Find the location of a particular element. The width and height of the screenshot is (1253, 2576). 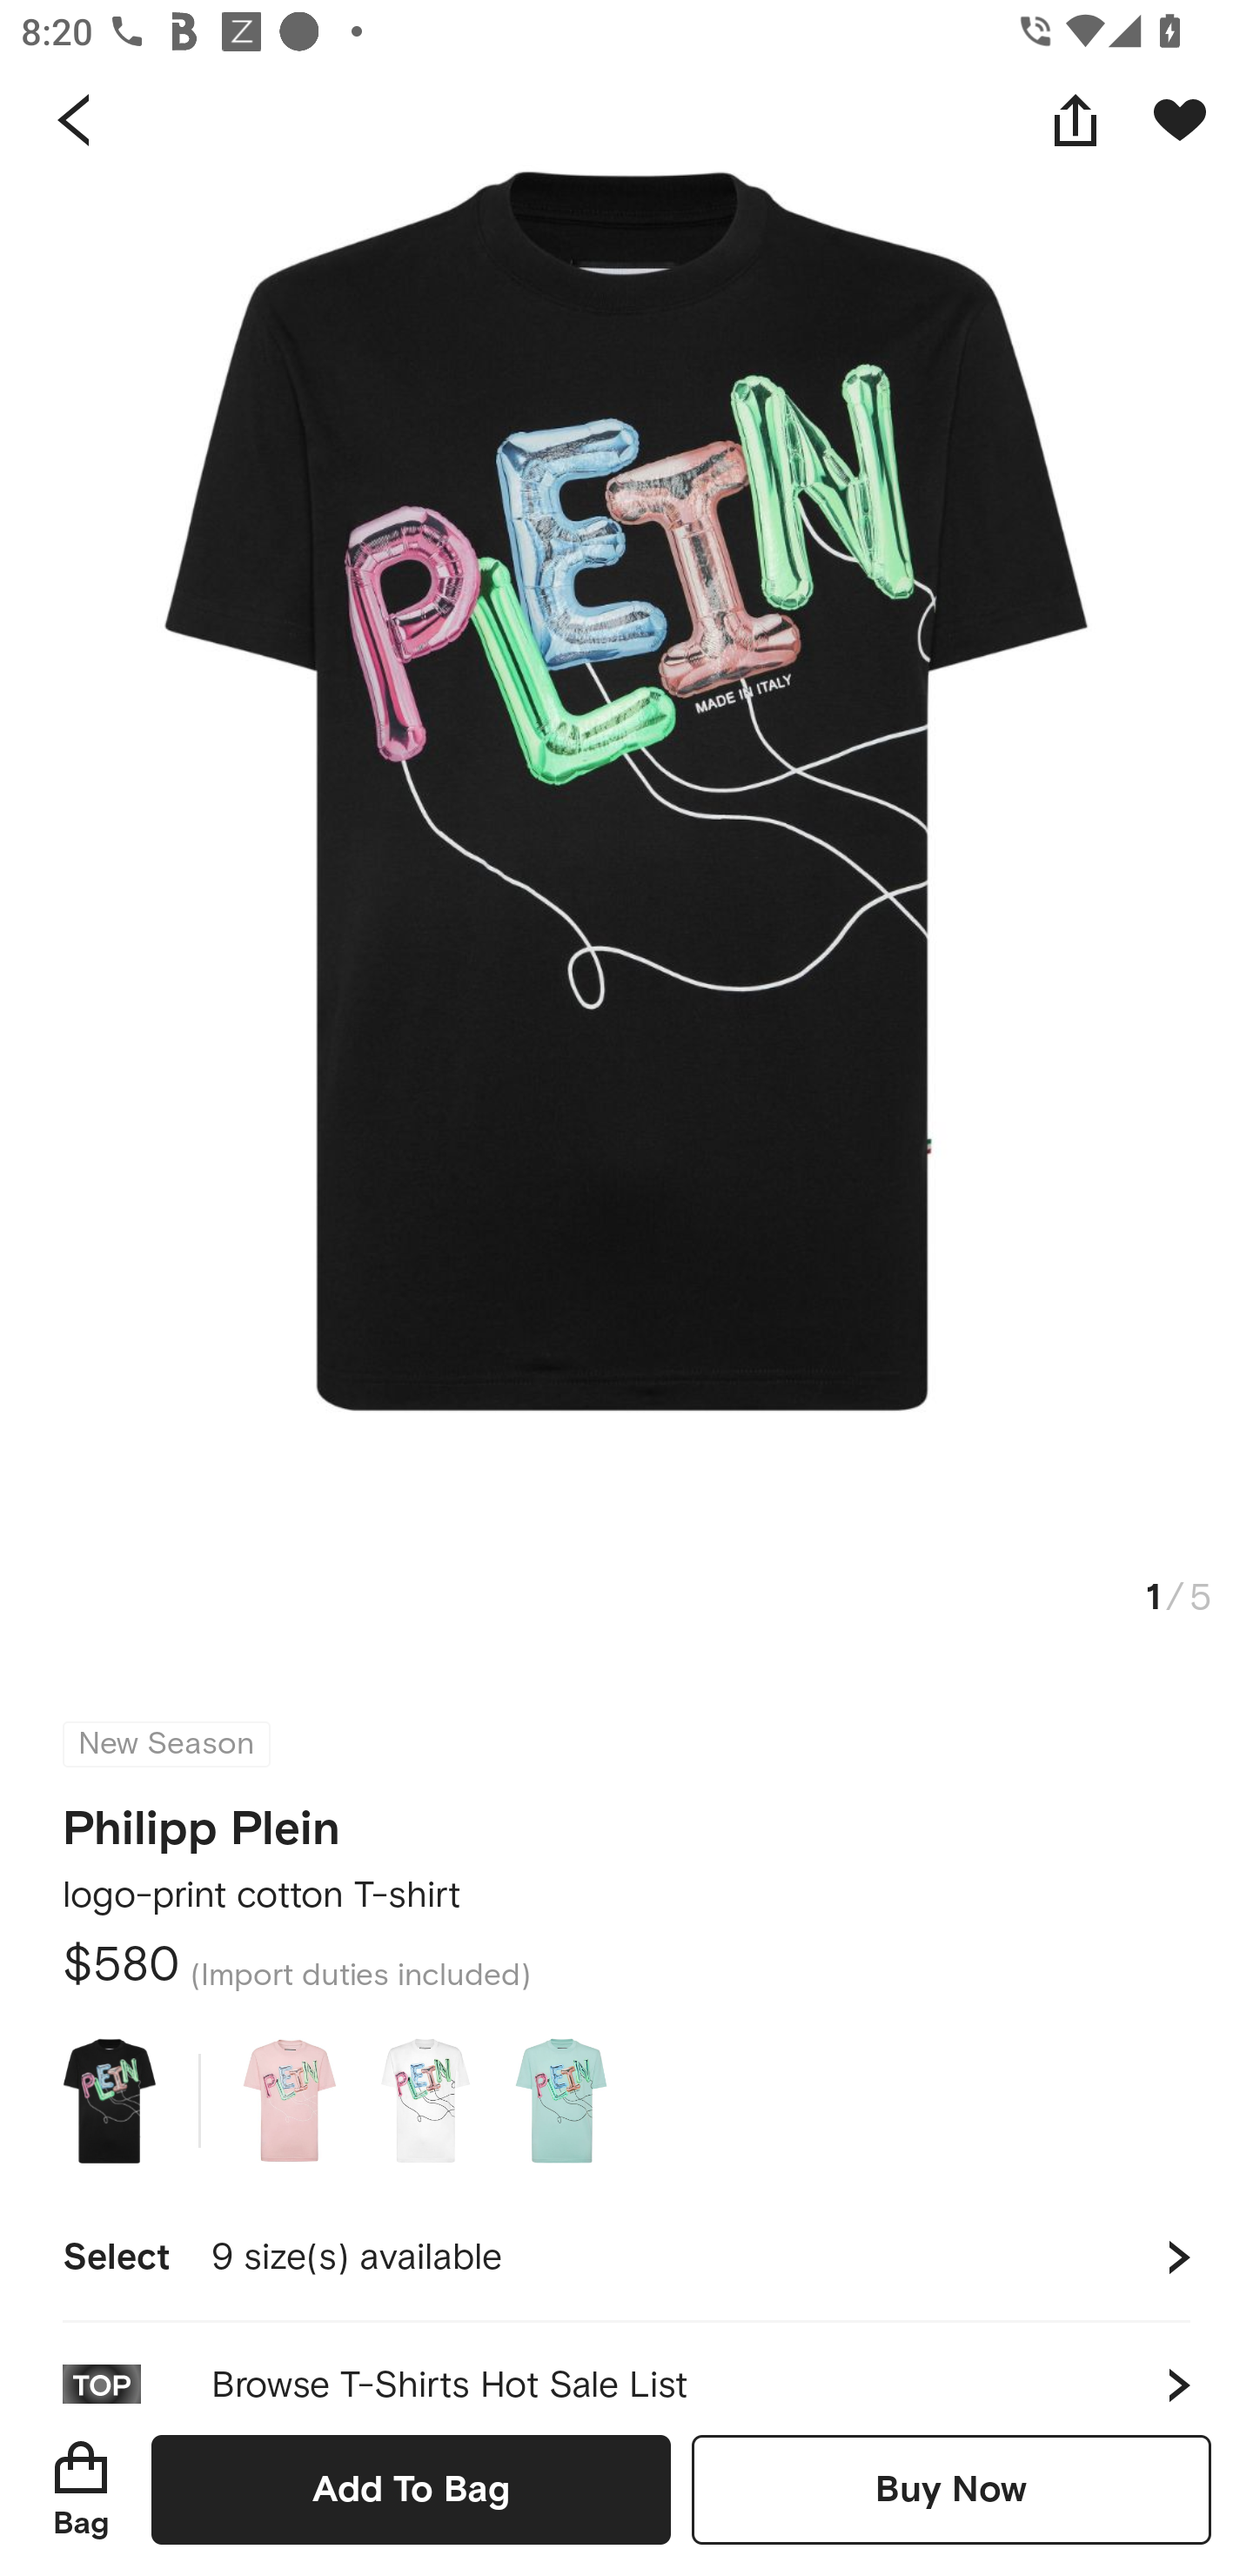

Browse T-Shirts Hot Sale List is located at coordinates (626, 2363).